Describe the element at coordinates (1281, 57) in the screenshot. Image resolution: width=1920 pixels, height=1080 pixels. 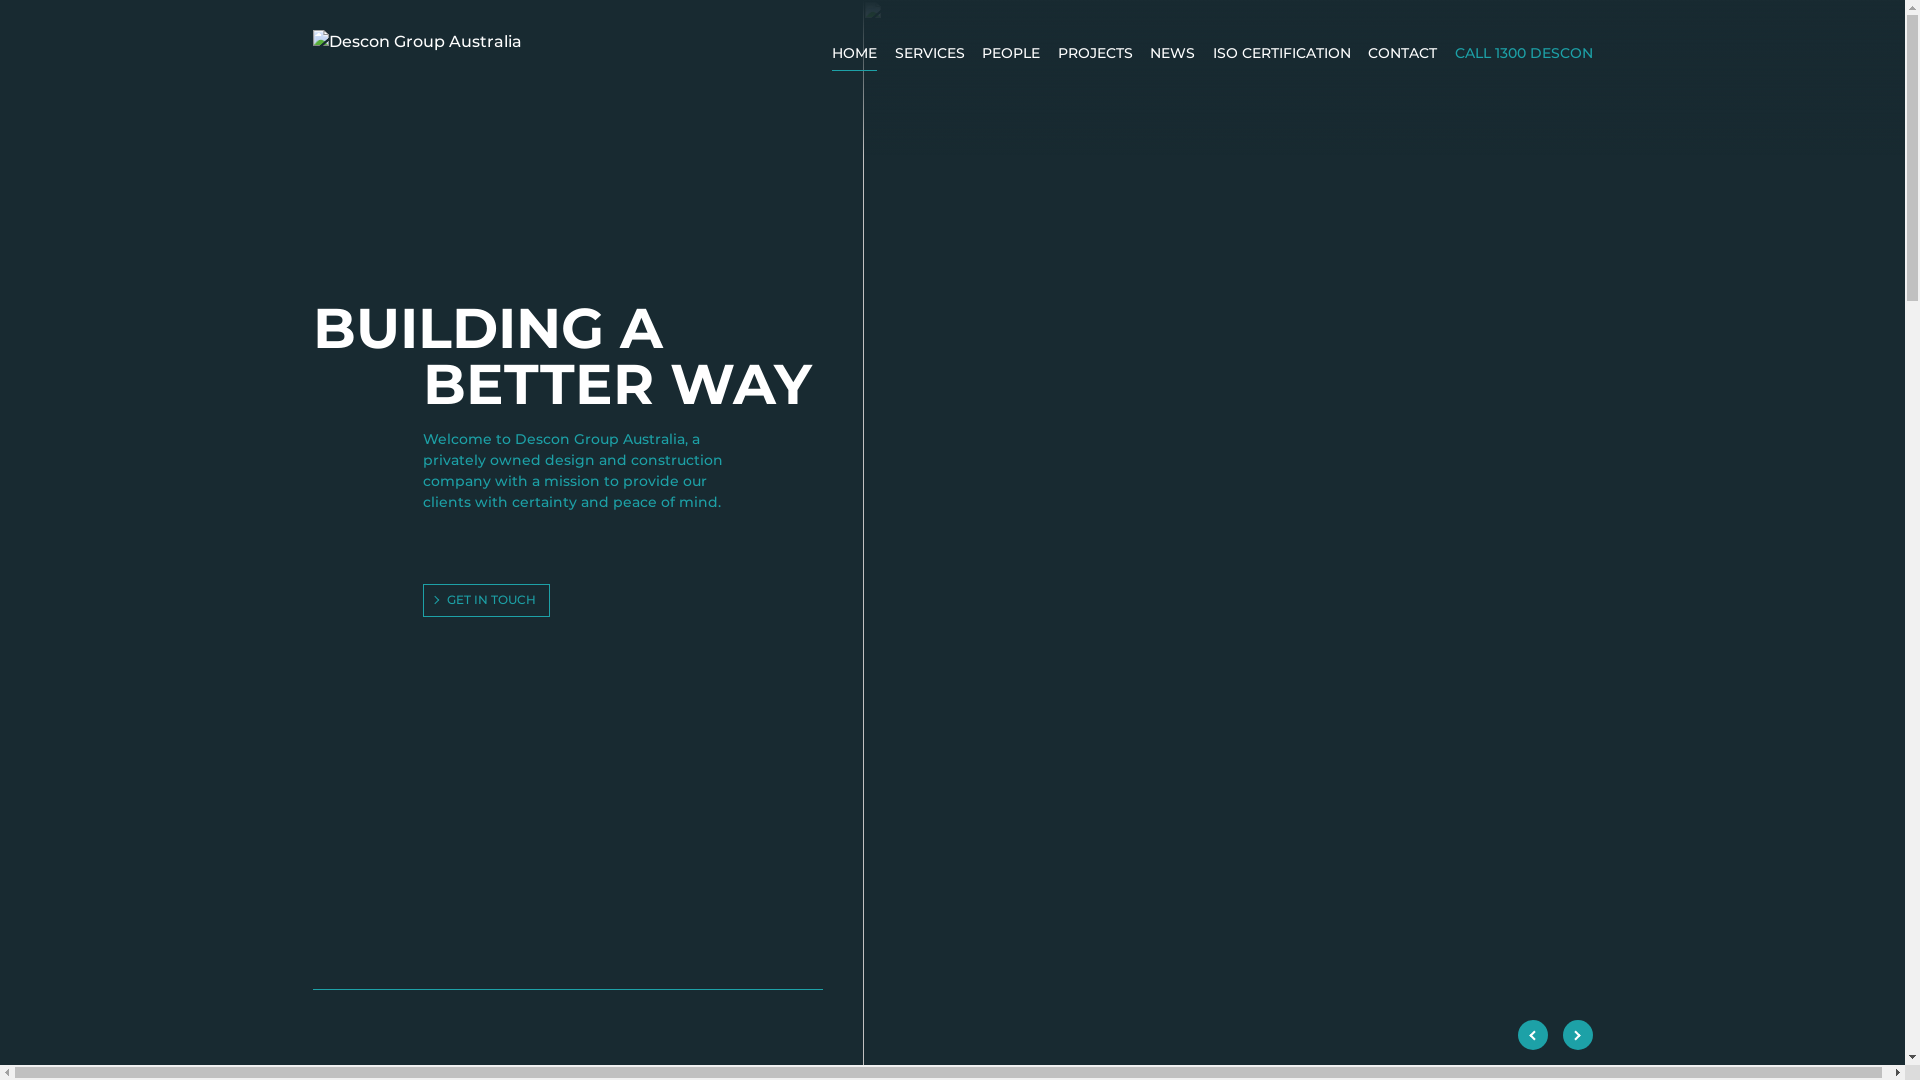
I see `ISO CERTIFICATION` at that location.